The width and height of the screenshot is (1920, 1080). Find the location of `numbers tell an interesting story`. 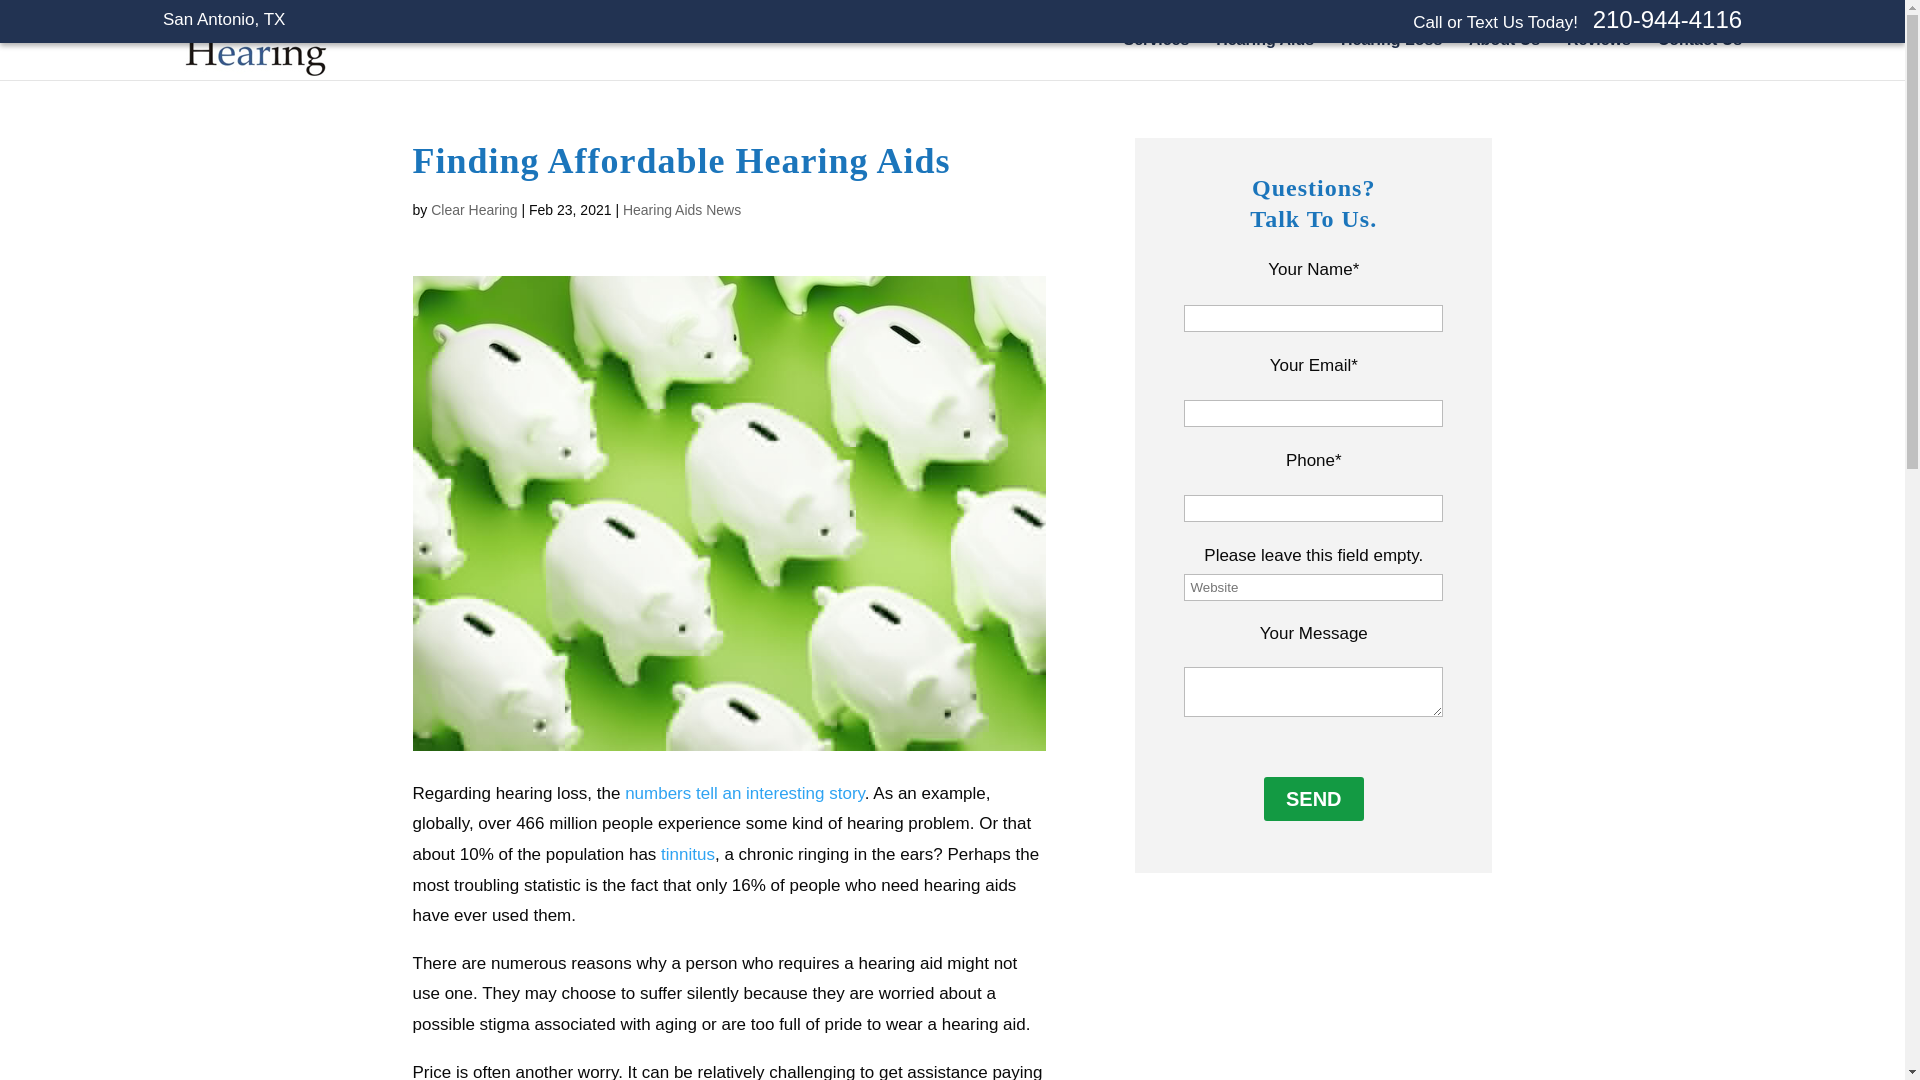

numbers tell an interesting story is located at coordinates (745, 794).